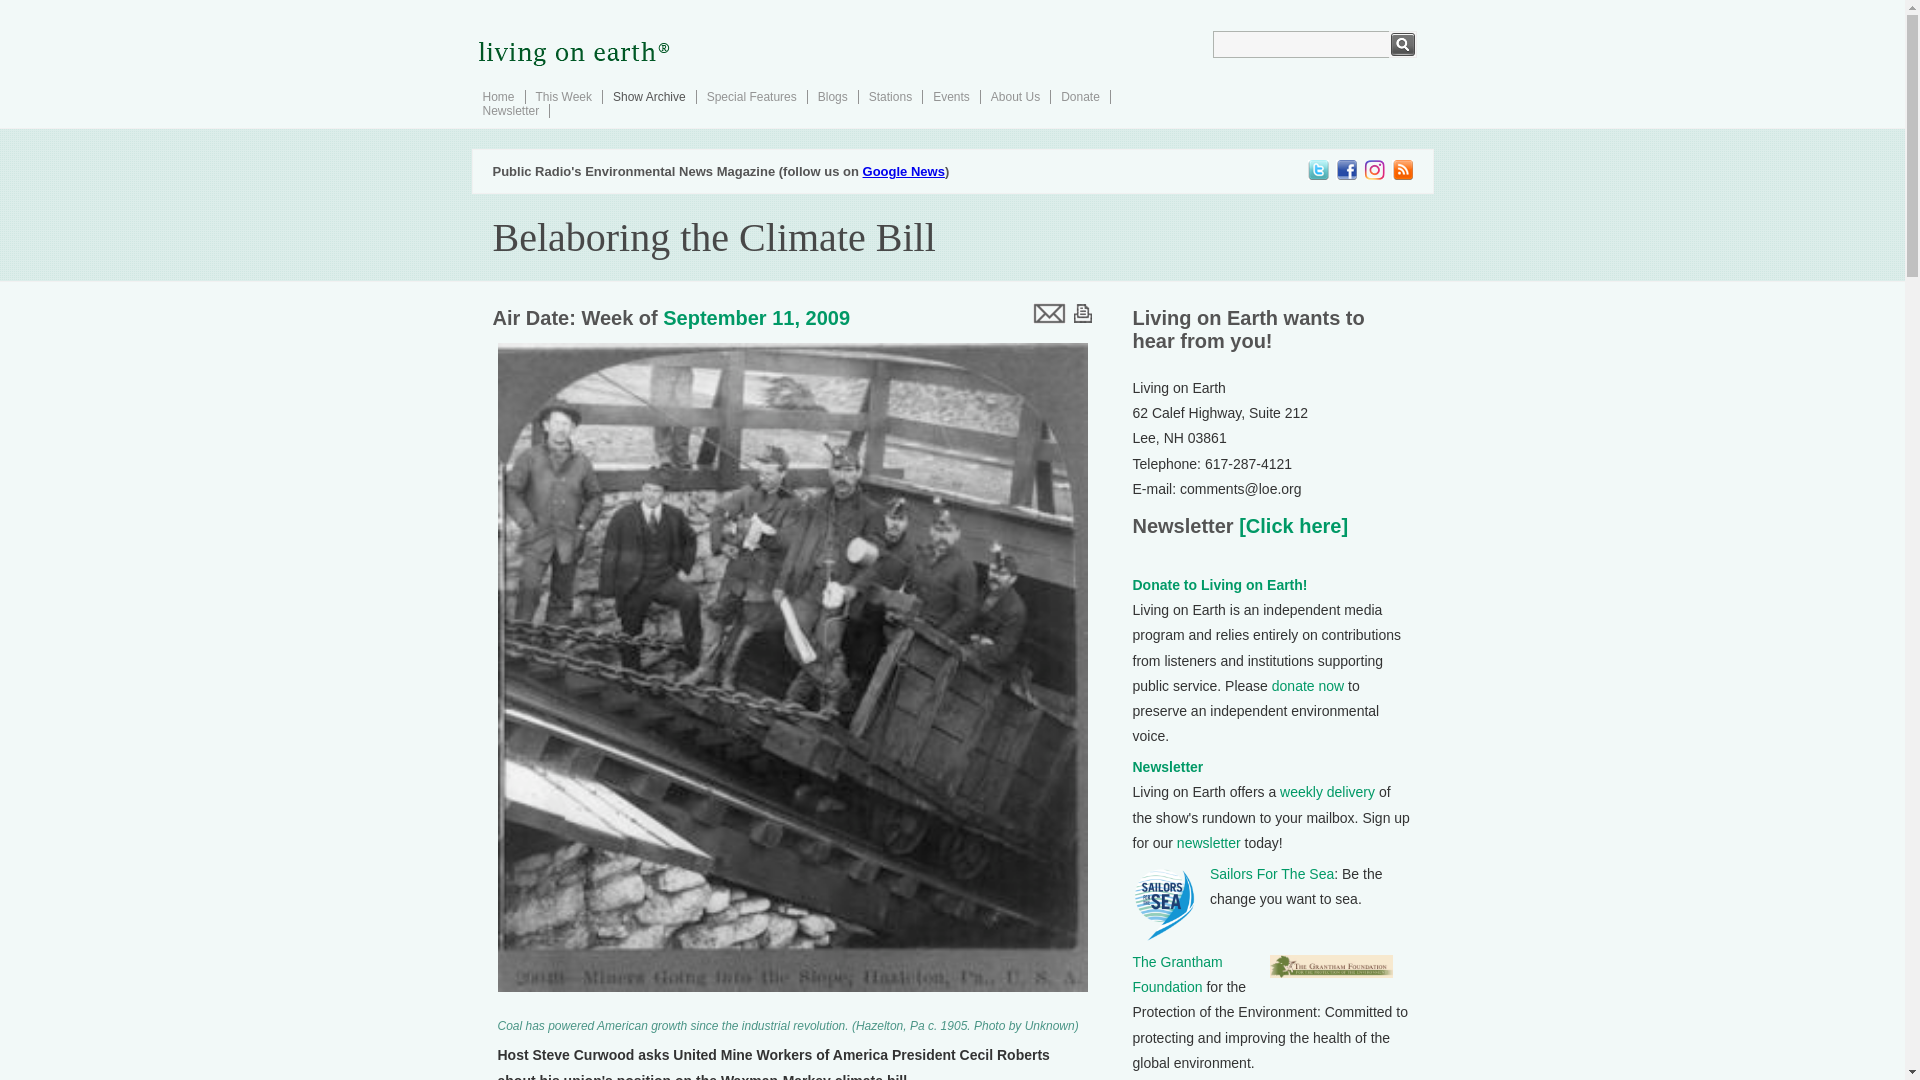 The height and width of the screenshot is (1080, 1920). I want to click on Events, so click(951, 96).